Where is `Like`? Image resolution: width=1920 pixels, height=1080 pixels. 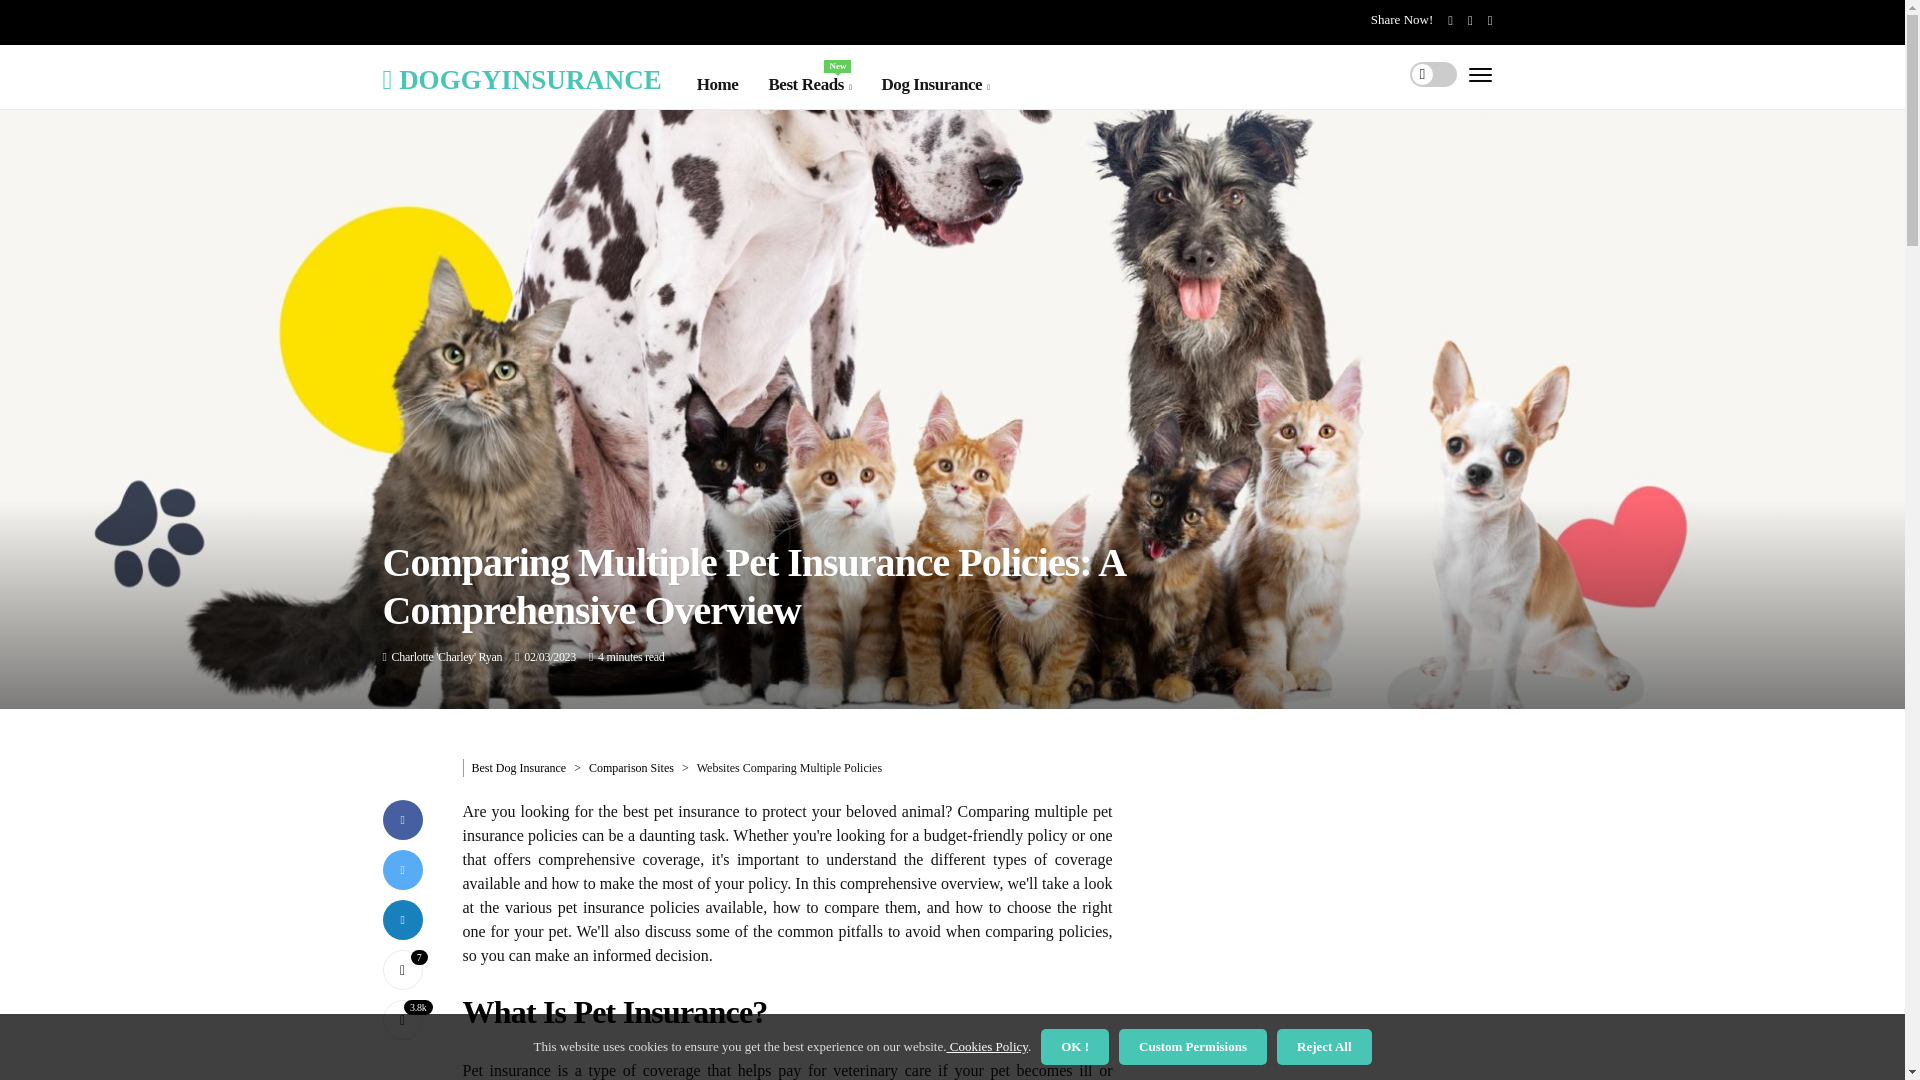 Like is located at coordinates (402, 970).